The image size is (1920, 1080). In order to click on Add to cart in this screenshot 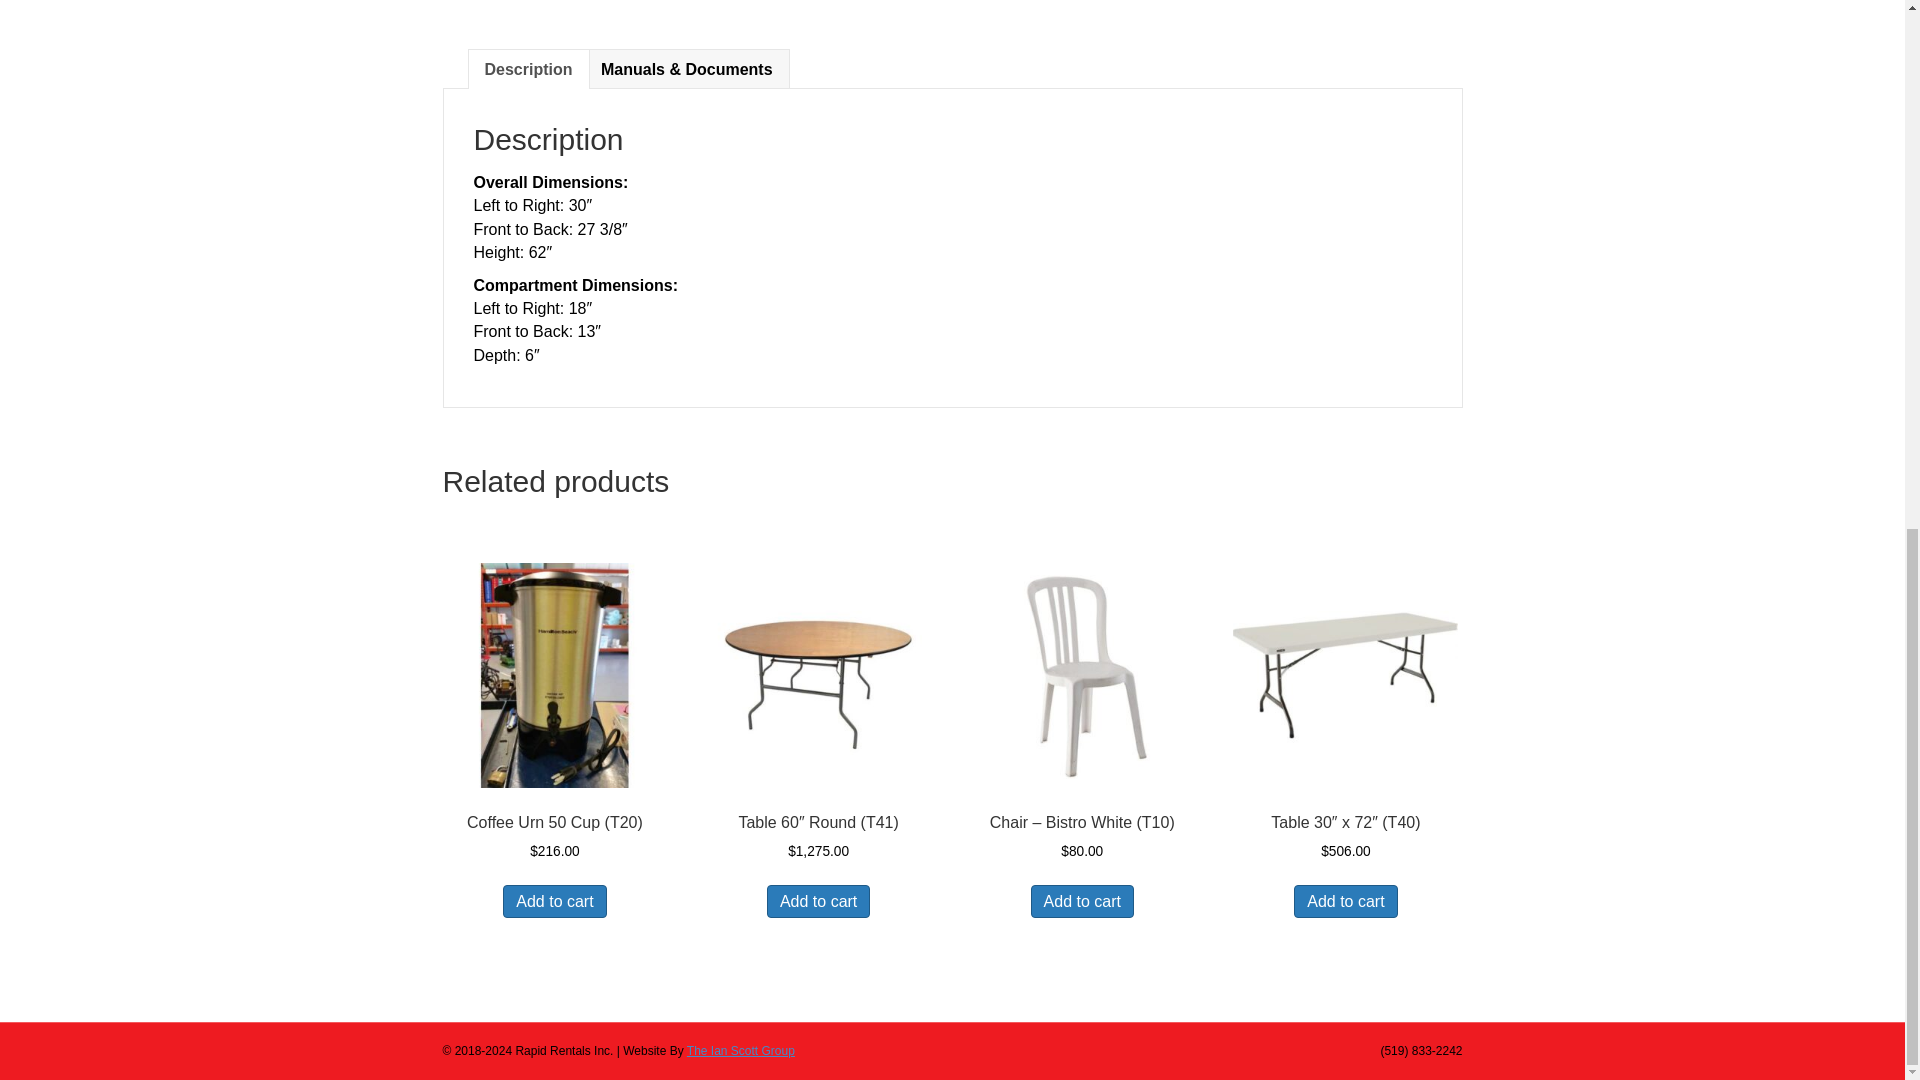, I will do `click(1346, 901)`.